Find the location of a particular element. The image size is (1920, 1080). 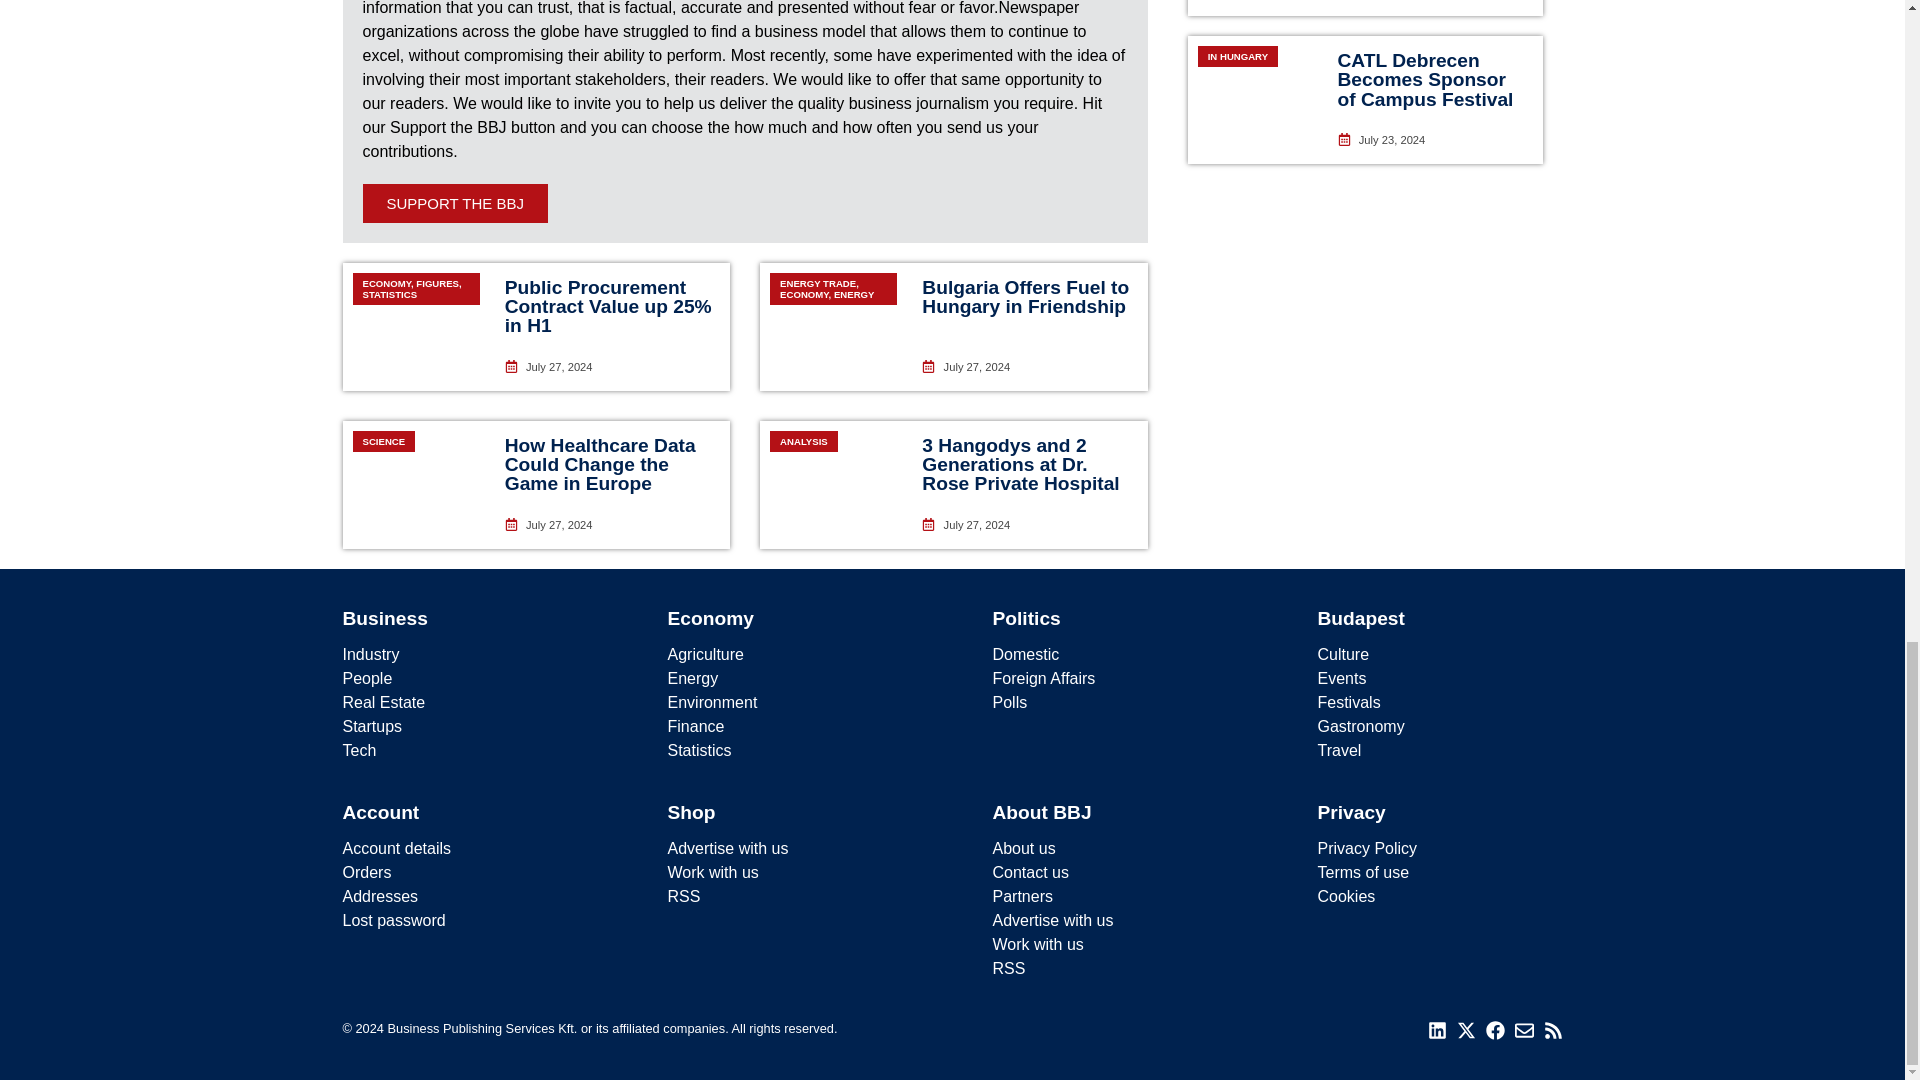

ECONOMY, FIGURES, STATISTICS is located at coordinates (415, 326).